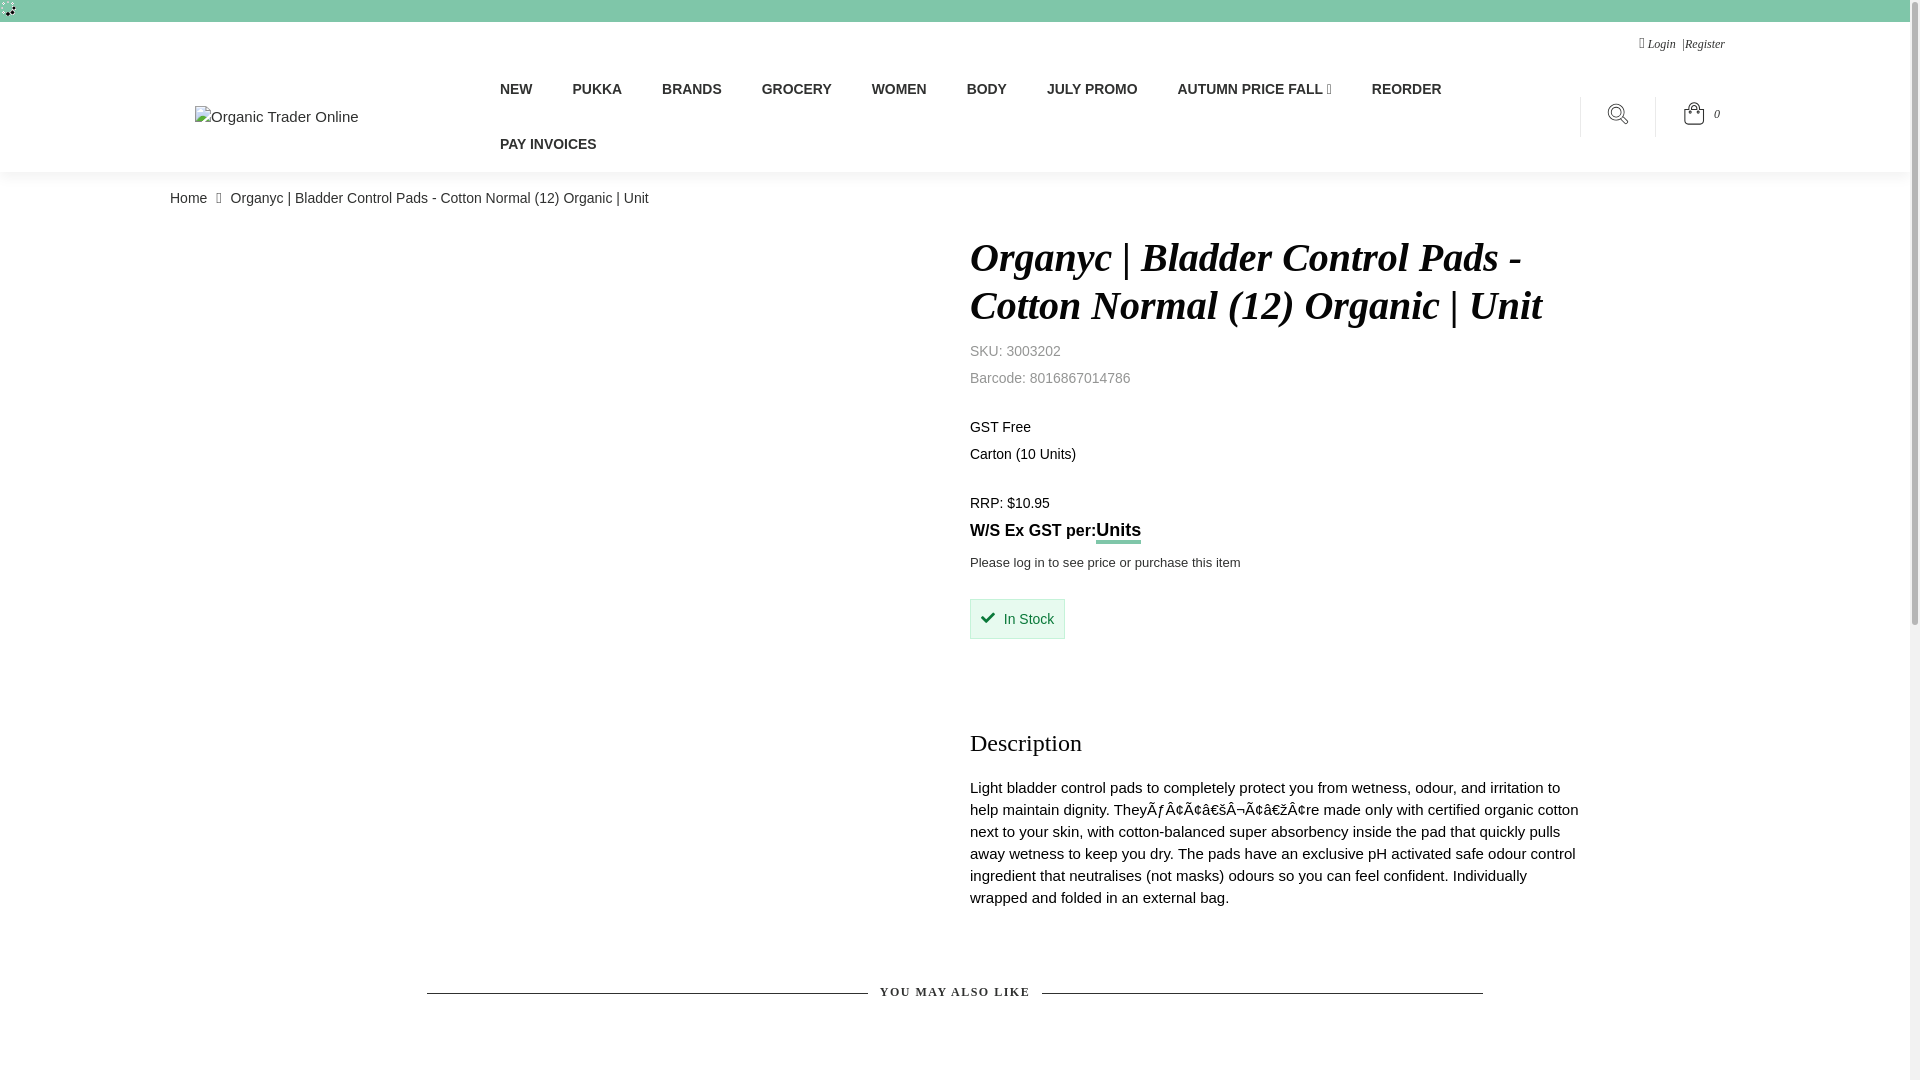 Image resolution: width=1920 pixels, height=1080 pixels. Describe the element at coordinates (692, 88) in the screenshot. I see `BRANDS` at that location.